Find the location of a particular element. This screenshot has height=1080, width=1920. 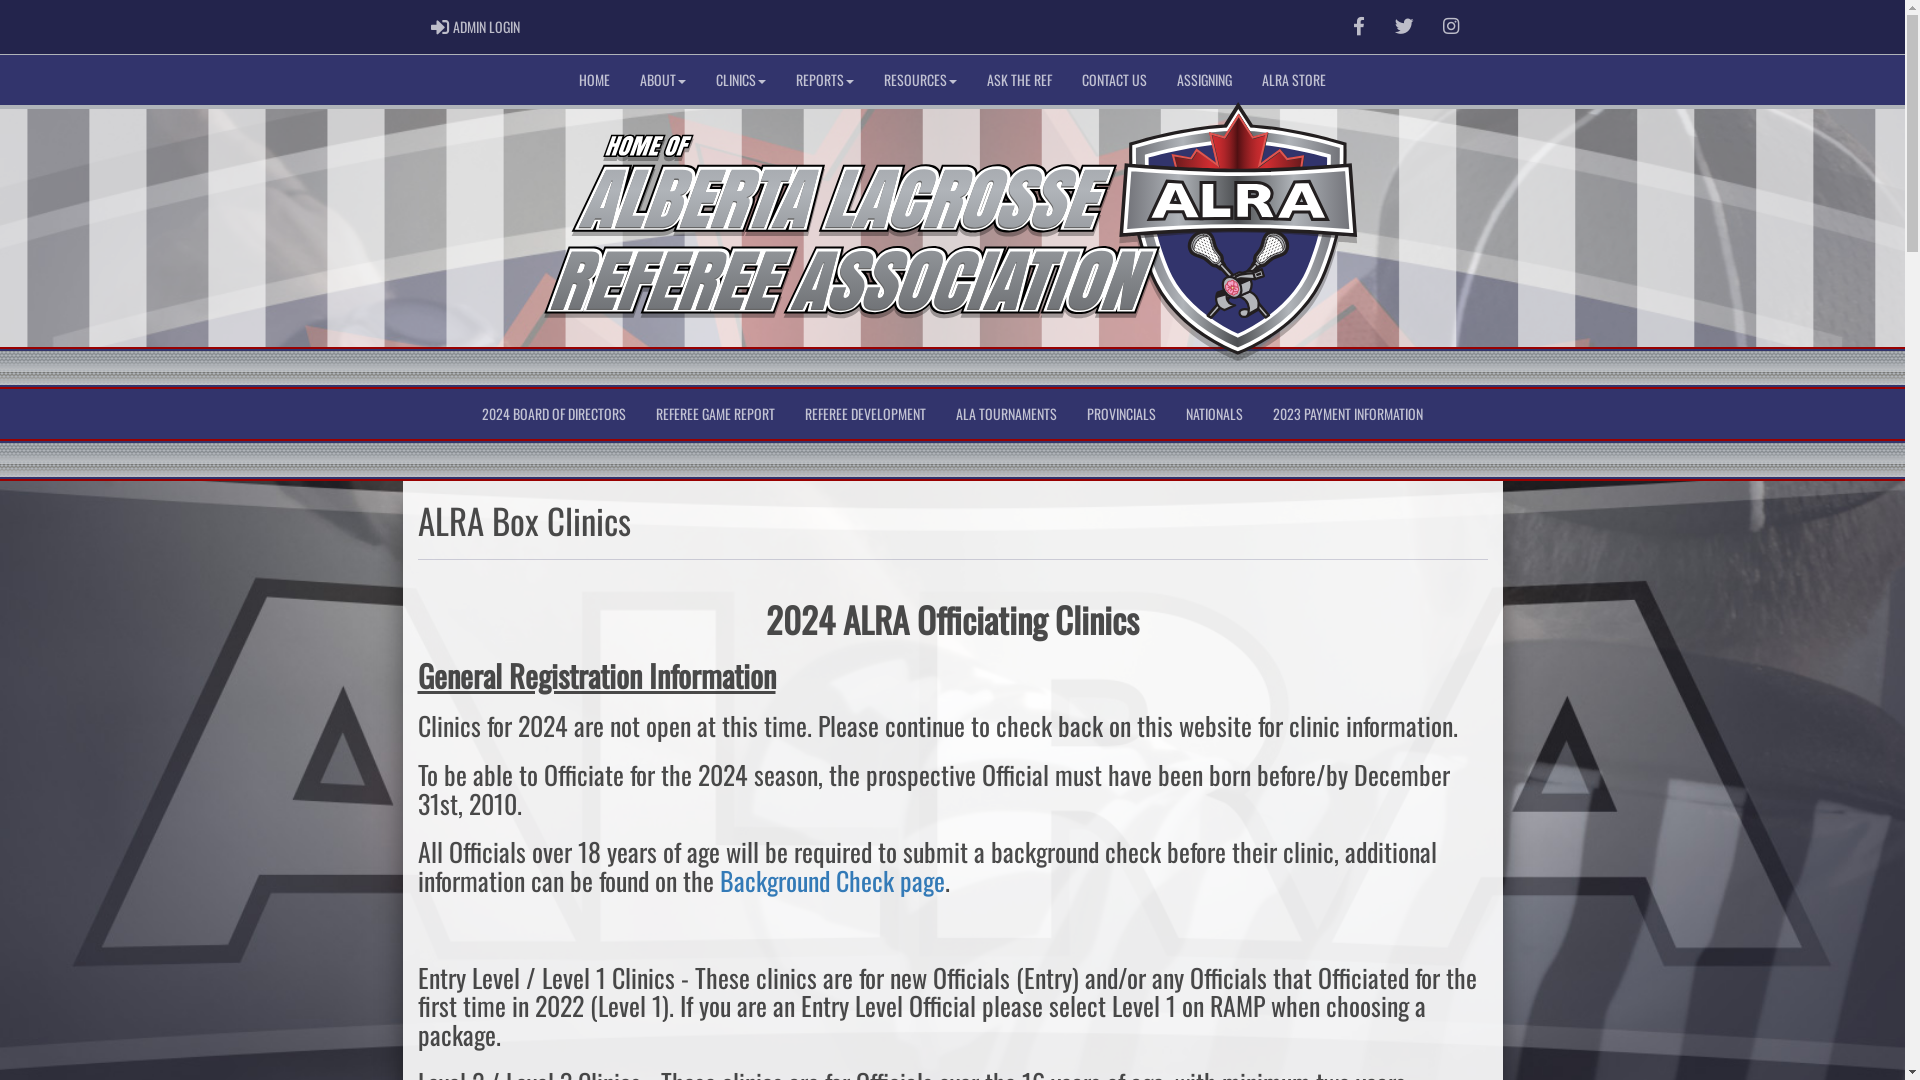

Twitter is located at coordinates (1404, 27).